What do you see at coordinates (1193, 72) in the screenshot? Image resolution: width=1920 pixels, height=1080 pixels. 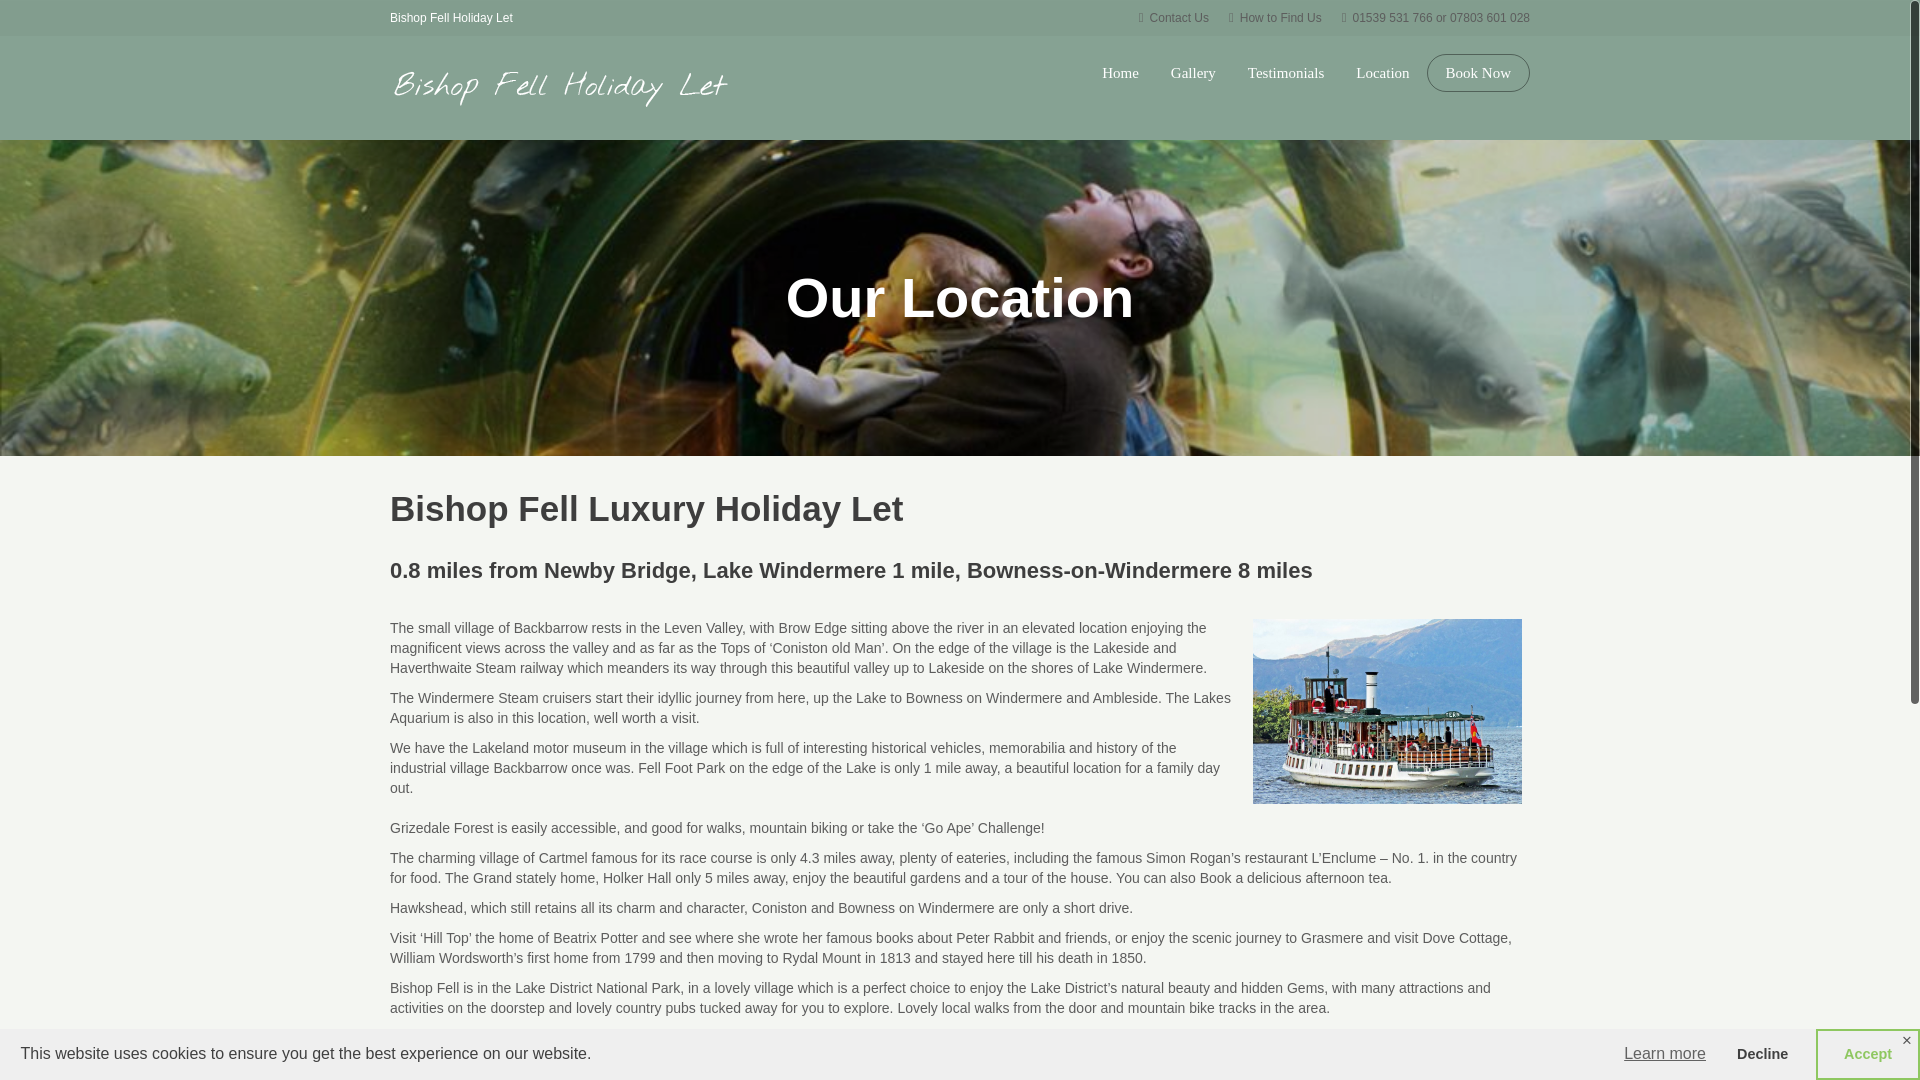 I see `Gallery` at bounding box center [1193, 72].